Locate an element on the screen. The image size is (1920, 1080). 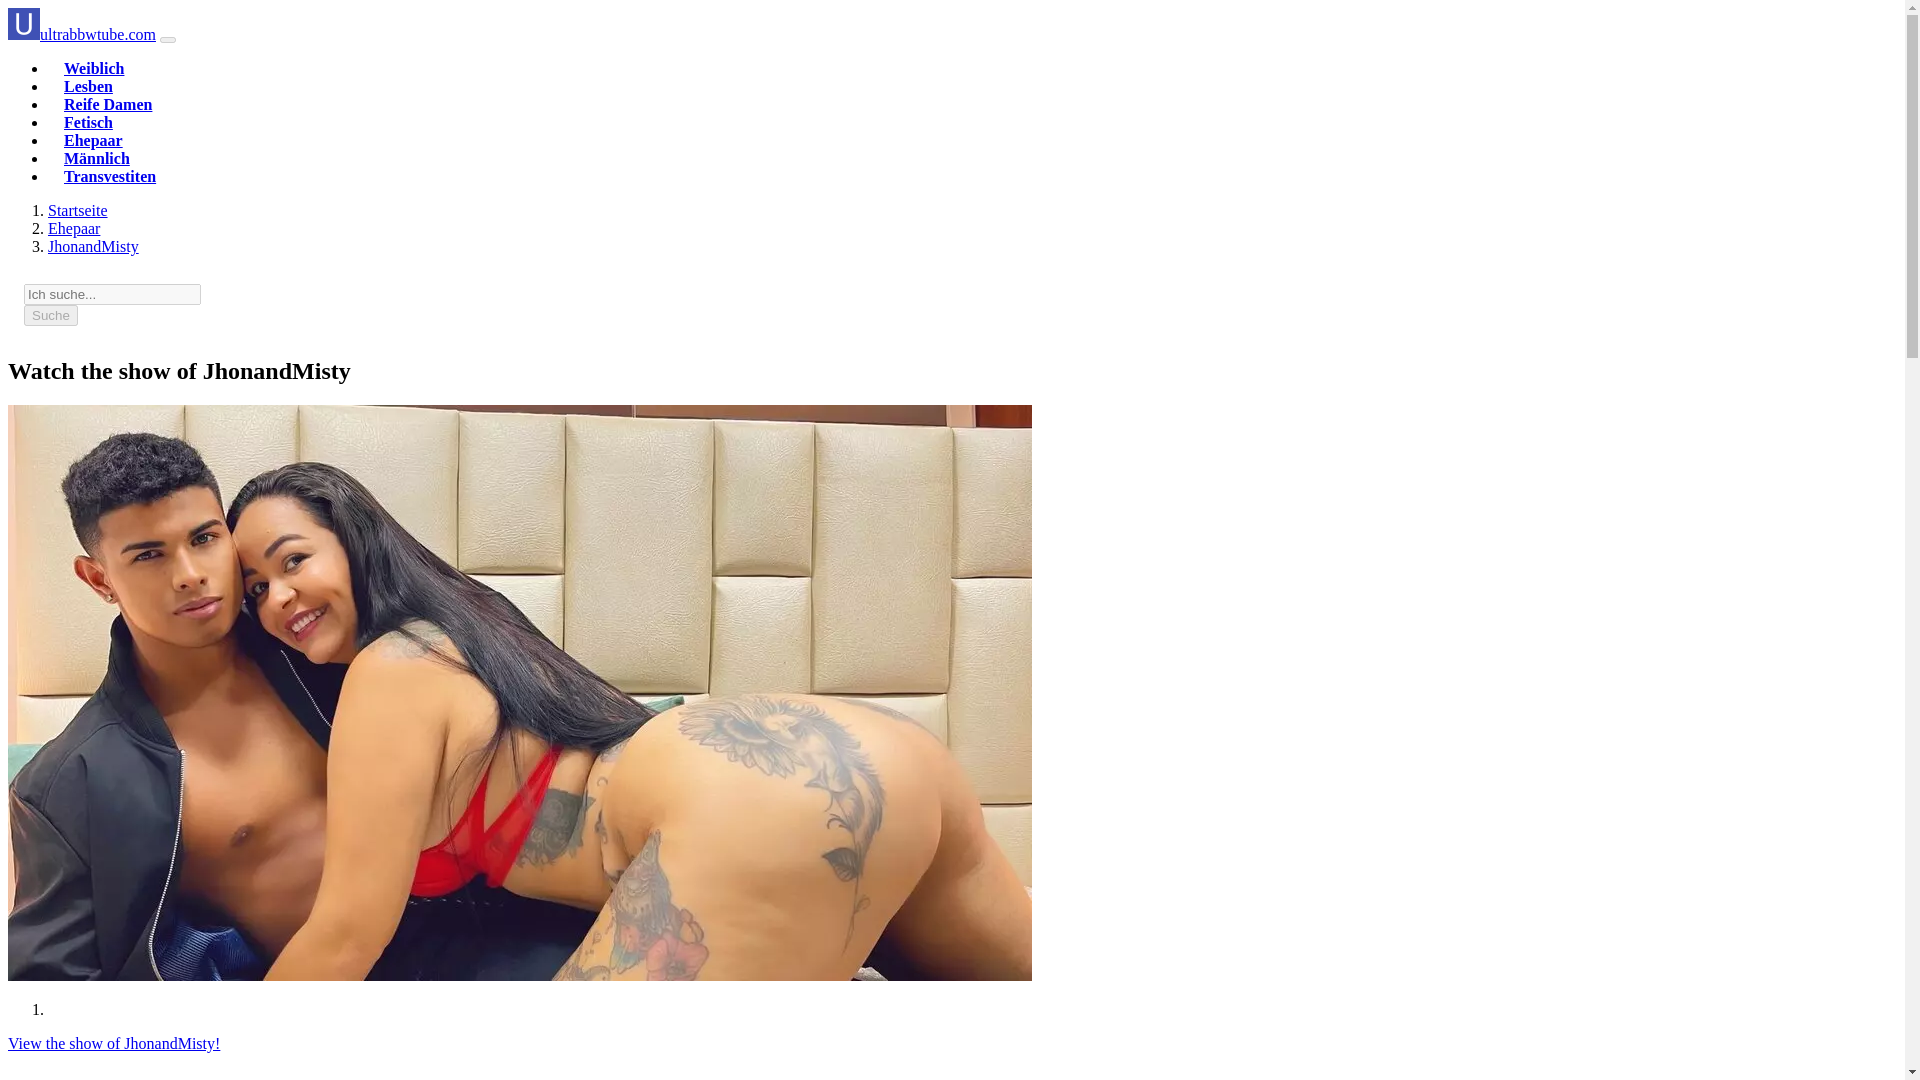
Lesben is located at coordinates (88, 86).